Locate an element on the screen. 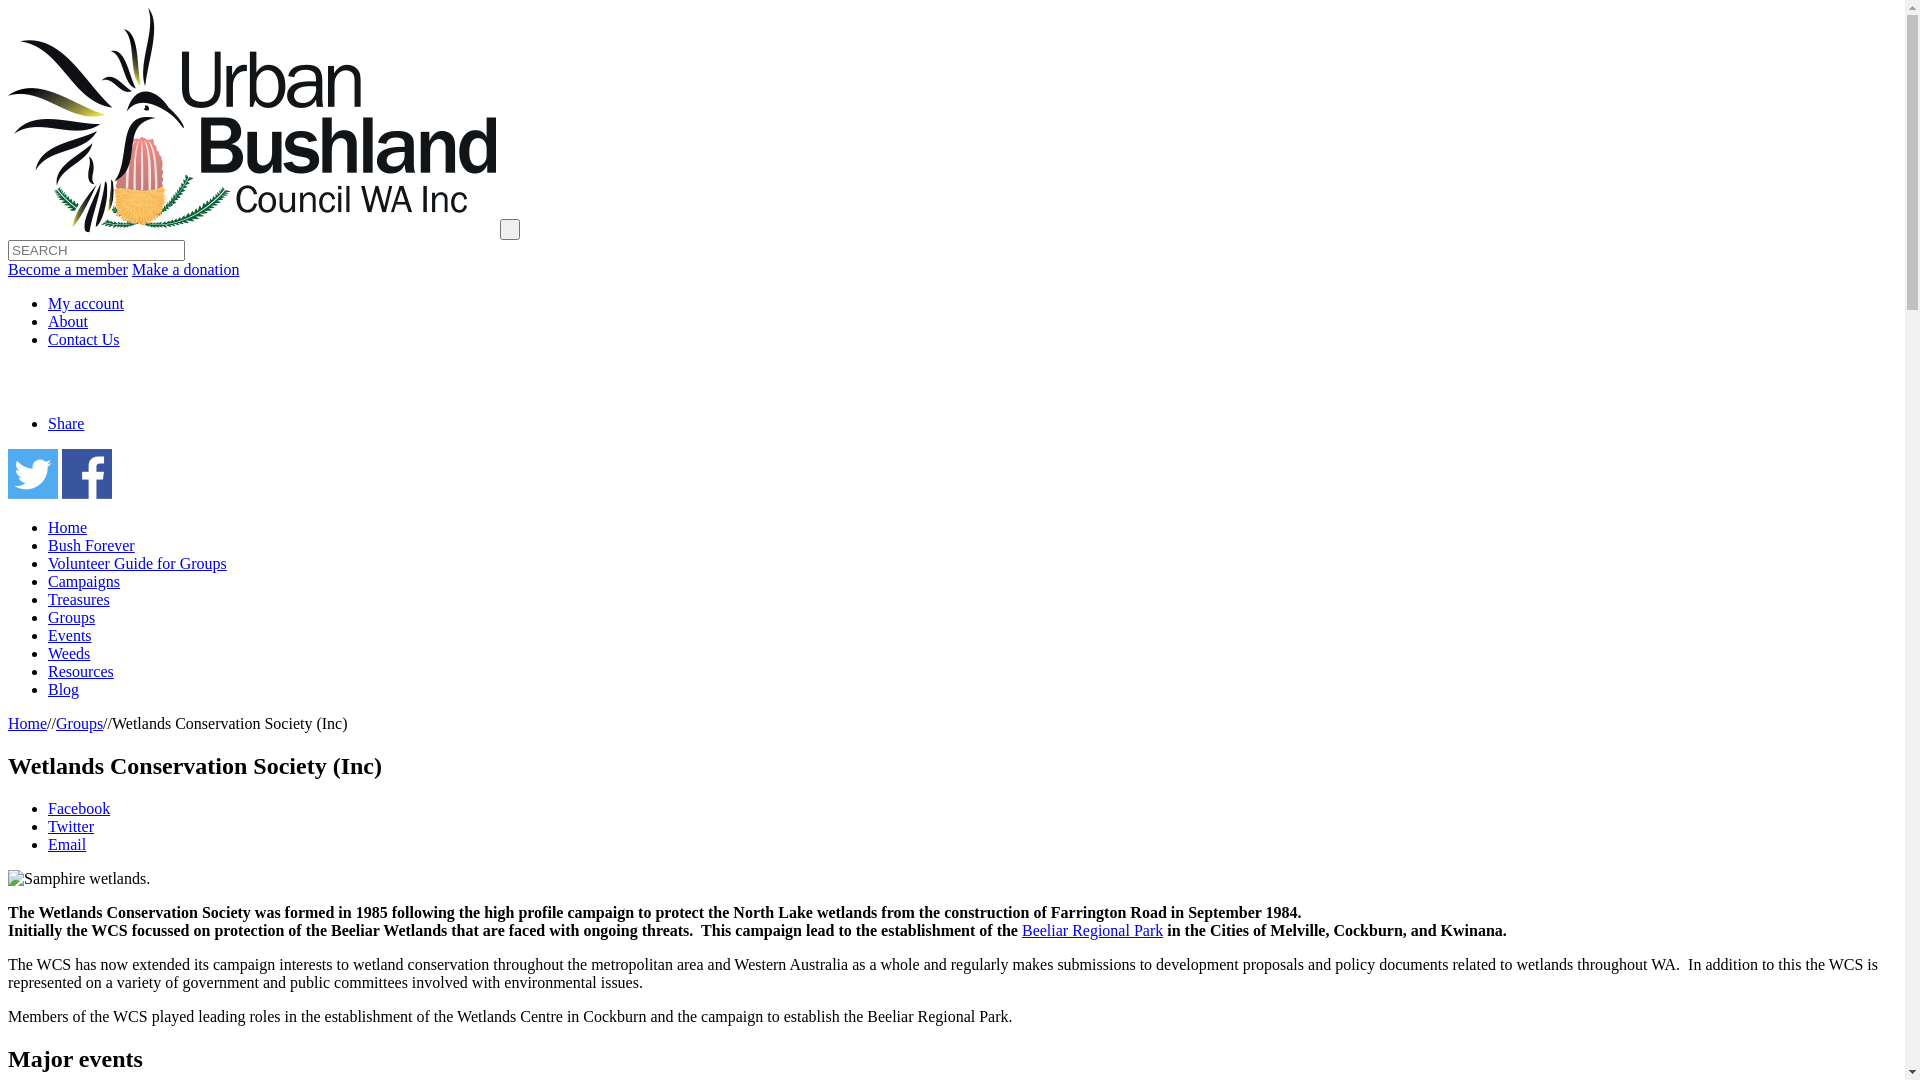 The image size is (1920, 1080). Groups is located at coordinates (80, 724).